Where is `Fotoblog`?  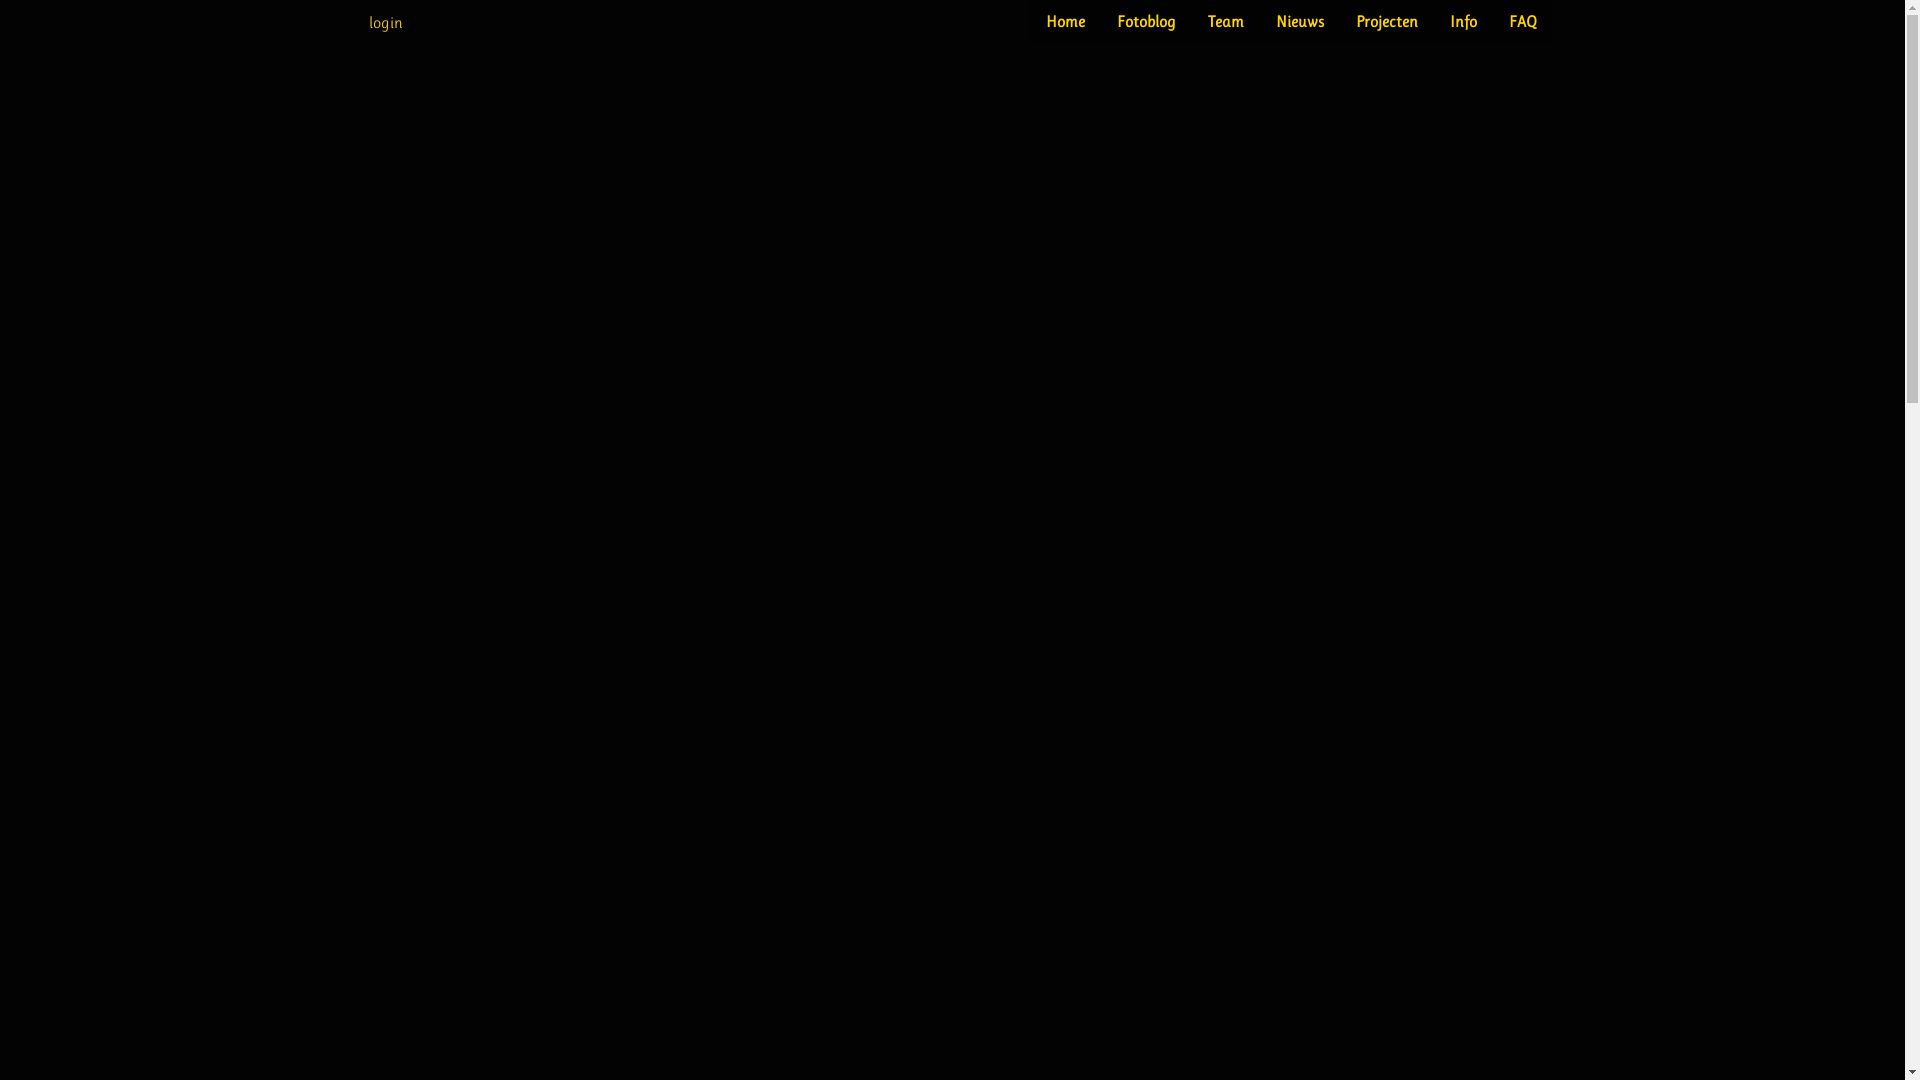
Fotoblog is located at coordinates (1146, 22).